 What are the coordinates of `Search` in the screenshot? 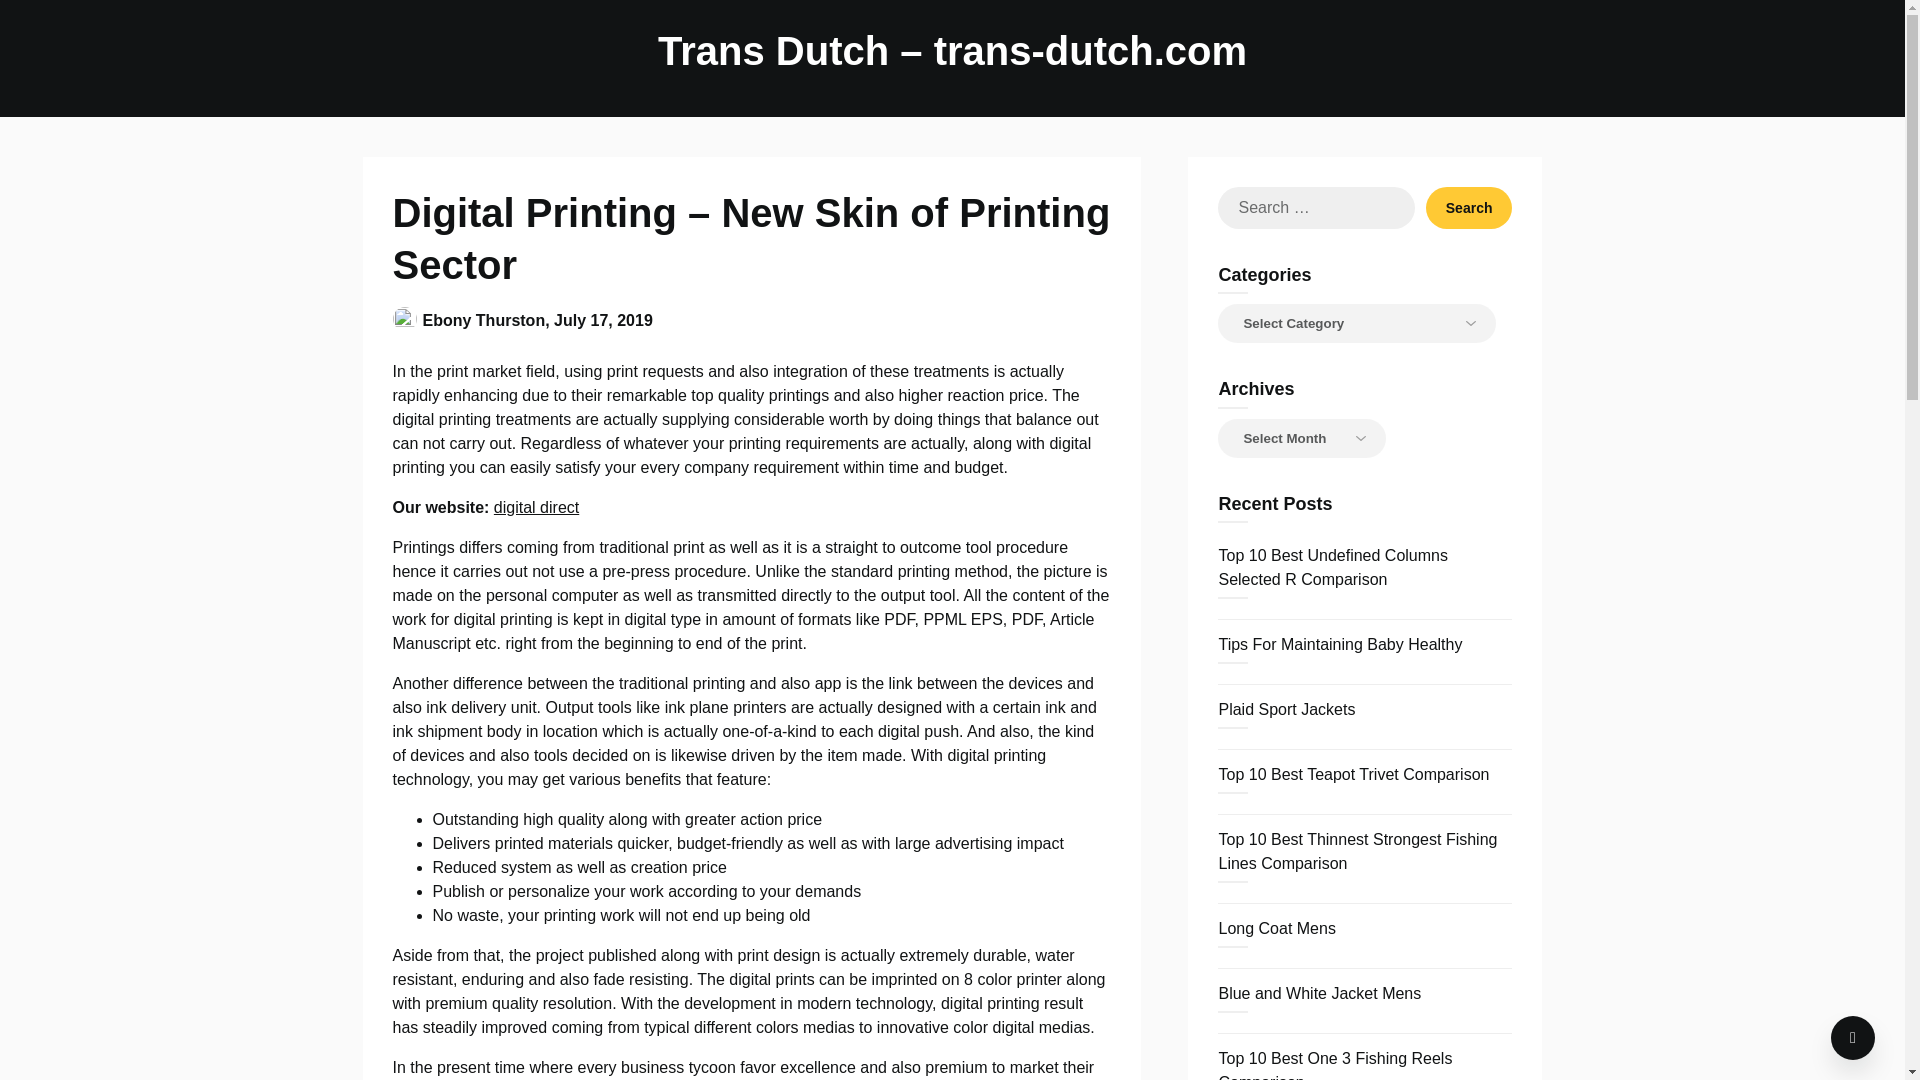 It's located at (1469, 207).